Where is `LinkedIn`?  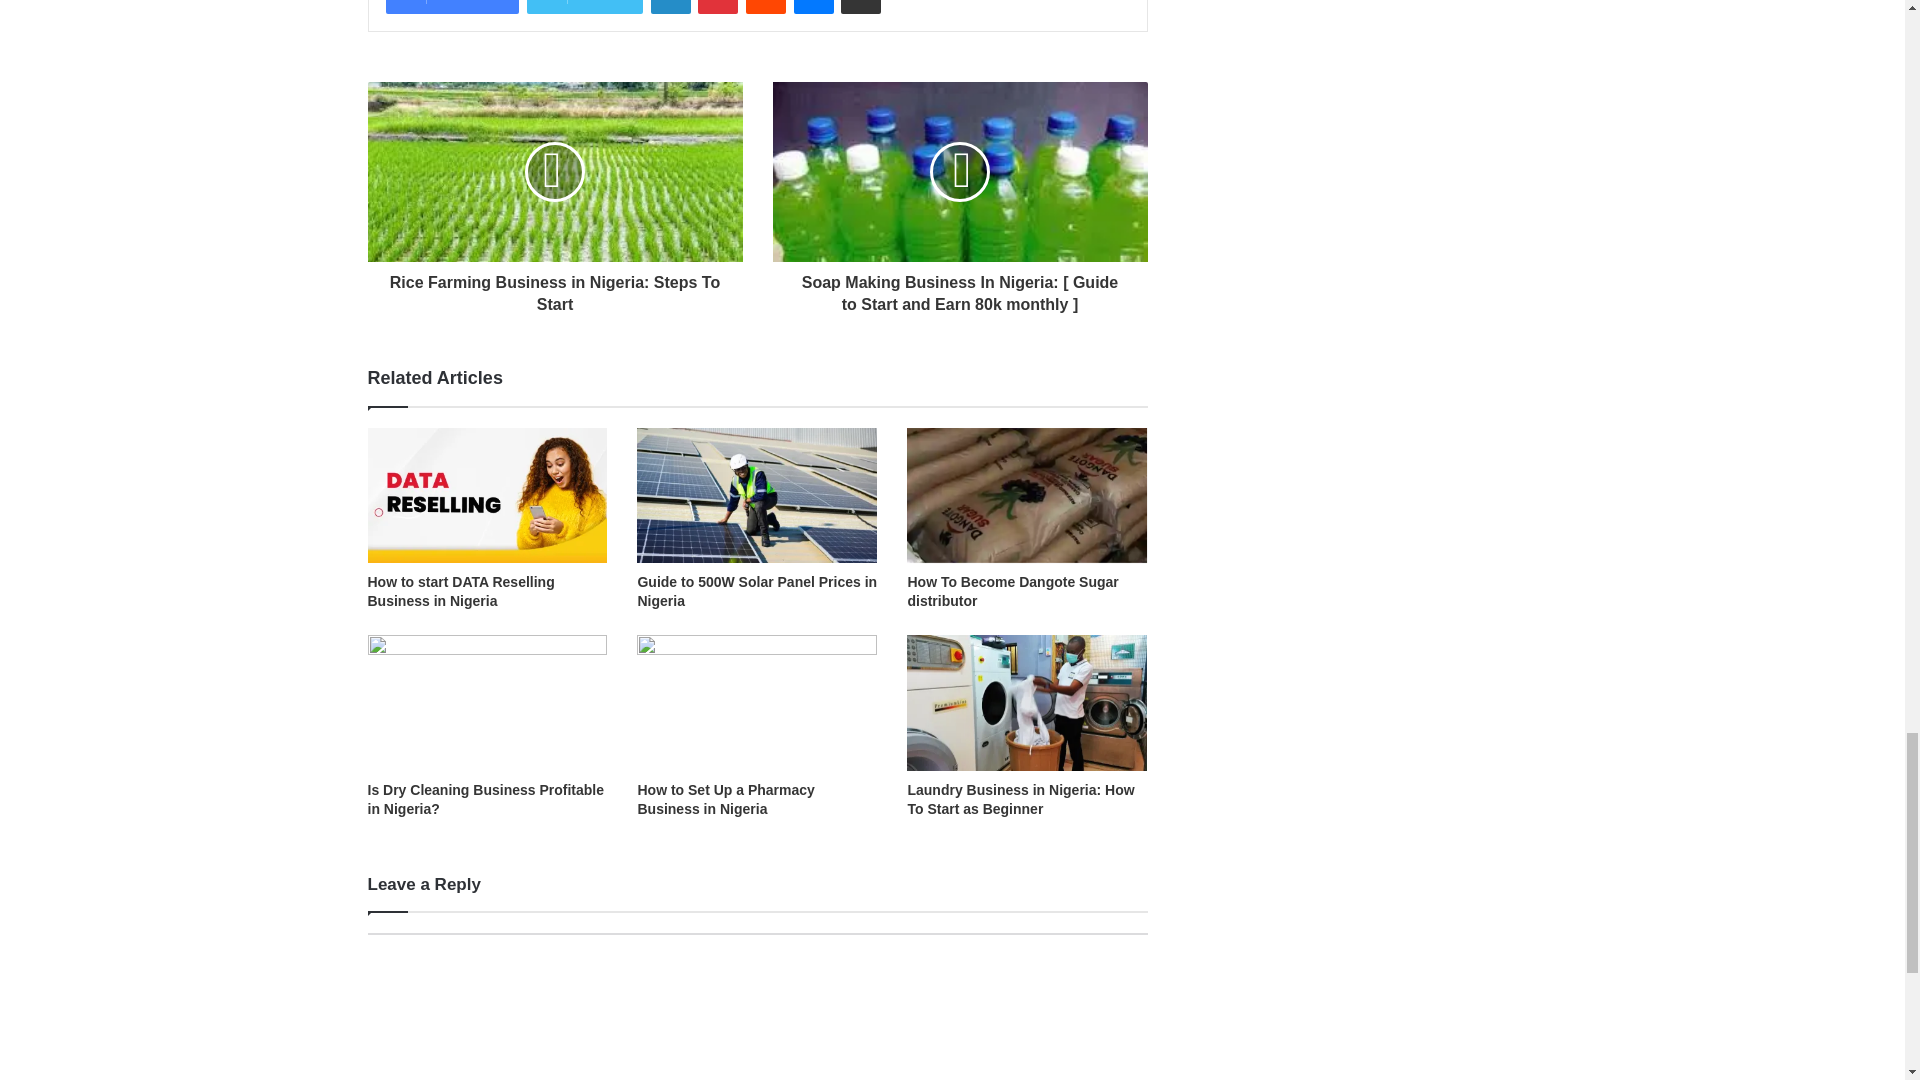 LinkedIn is located at coordinates (670, 7).